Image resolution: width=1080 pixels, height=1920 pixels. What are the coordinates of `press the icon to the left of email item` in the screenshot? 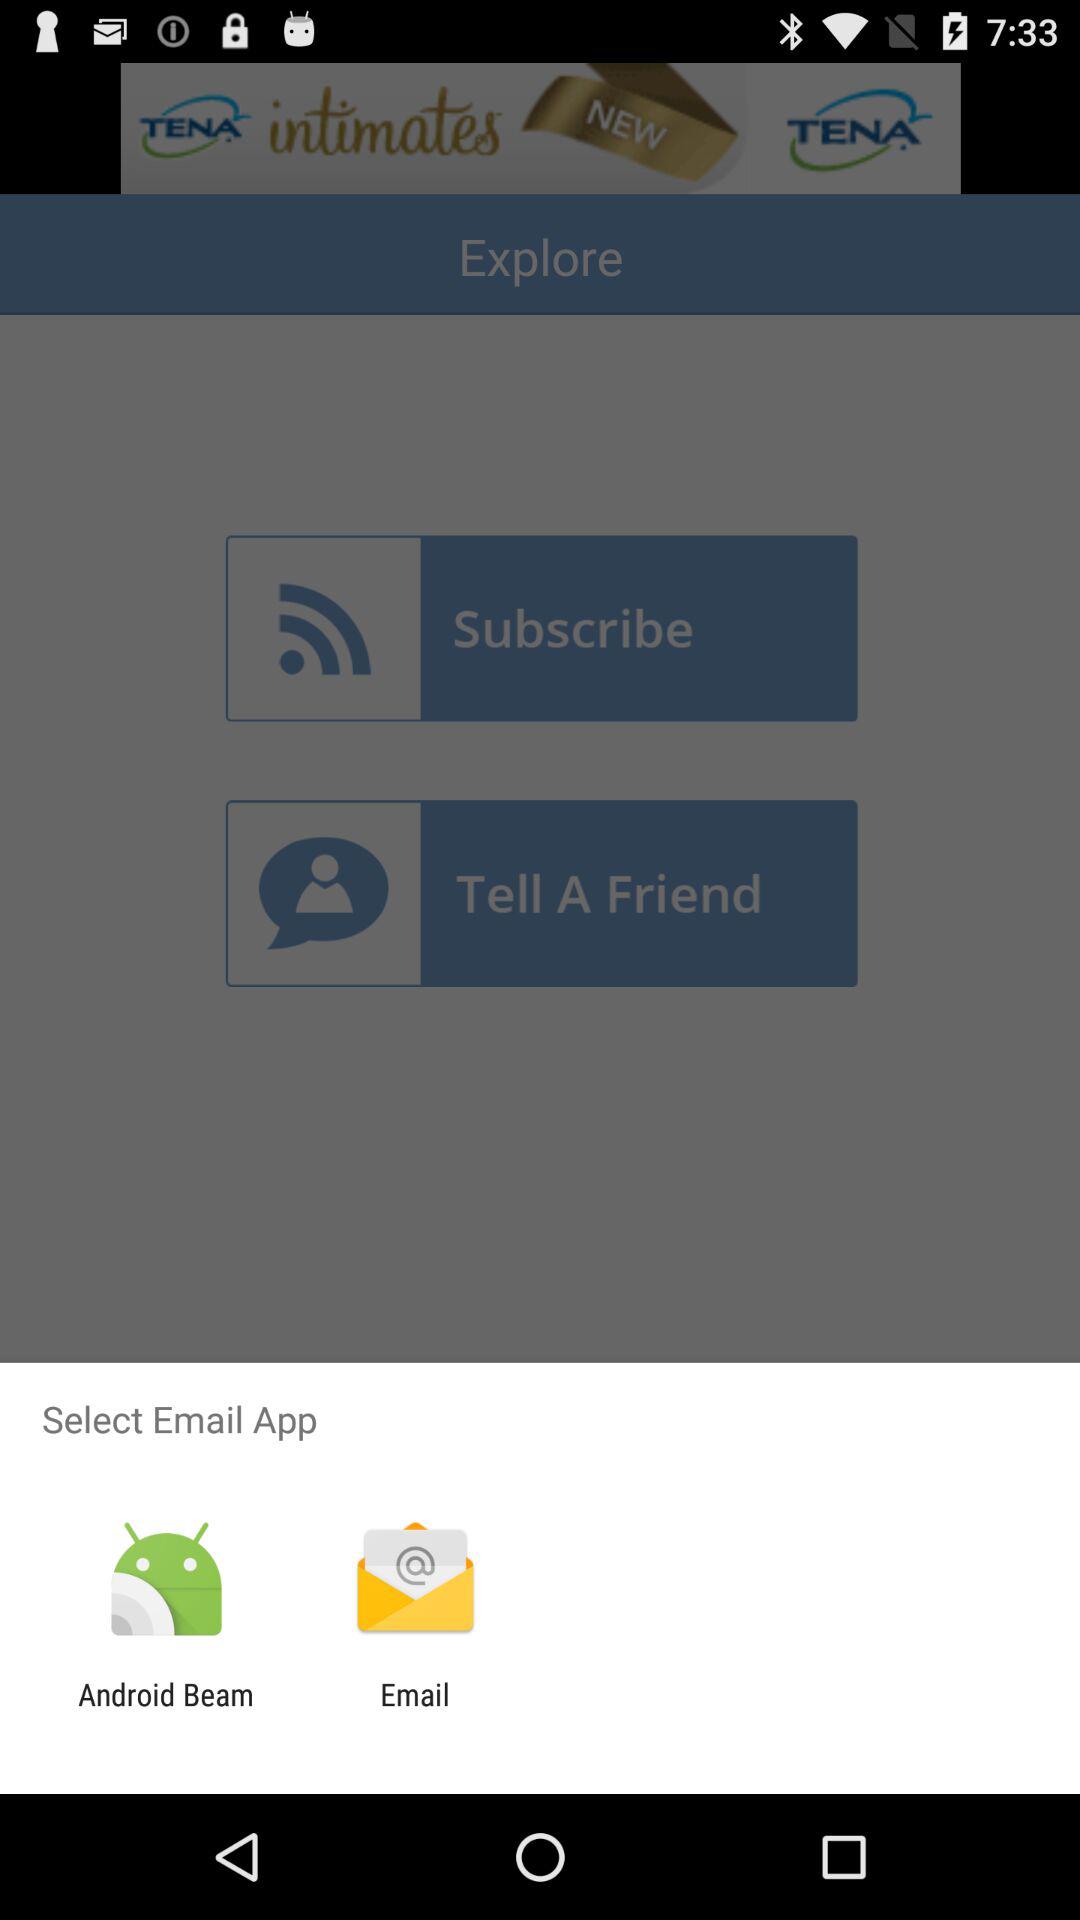 It's located at (166, 1712).